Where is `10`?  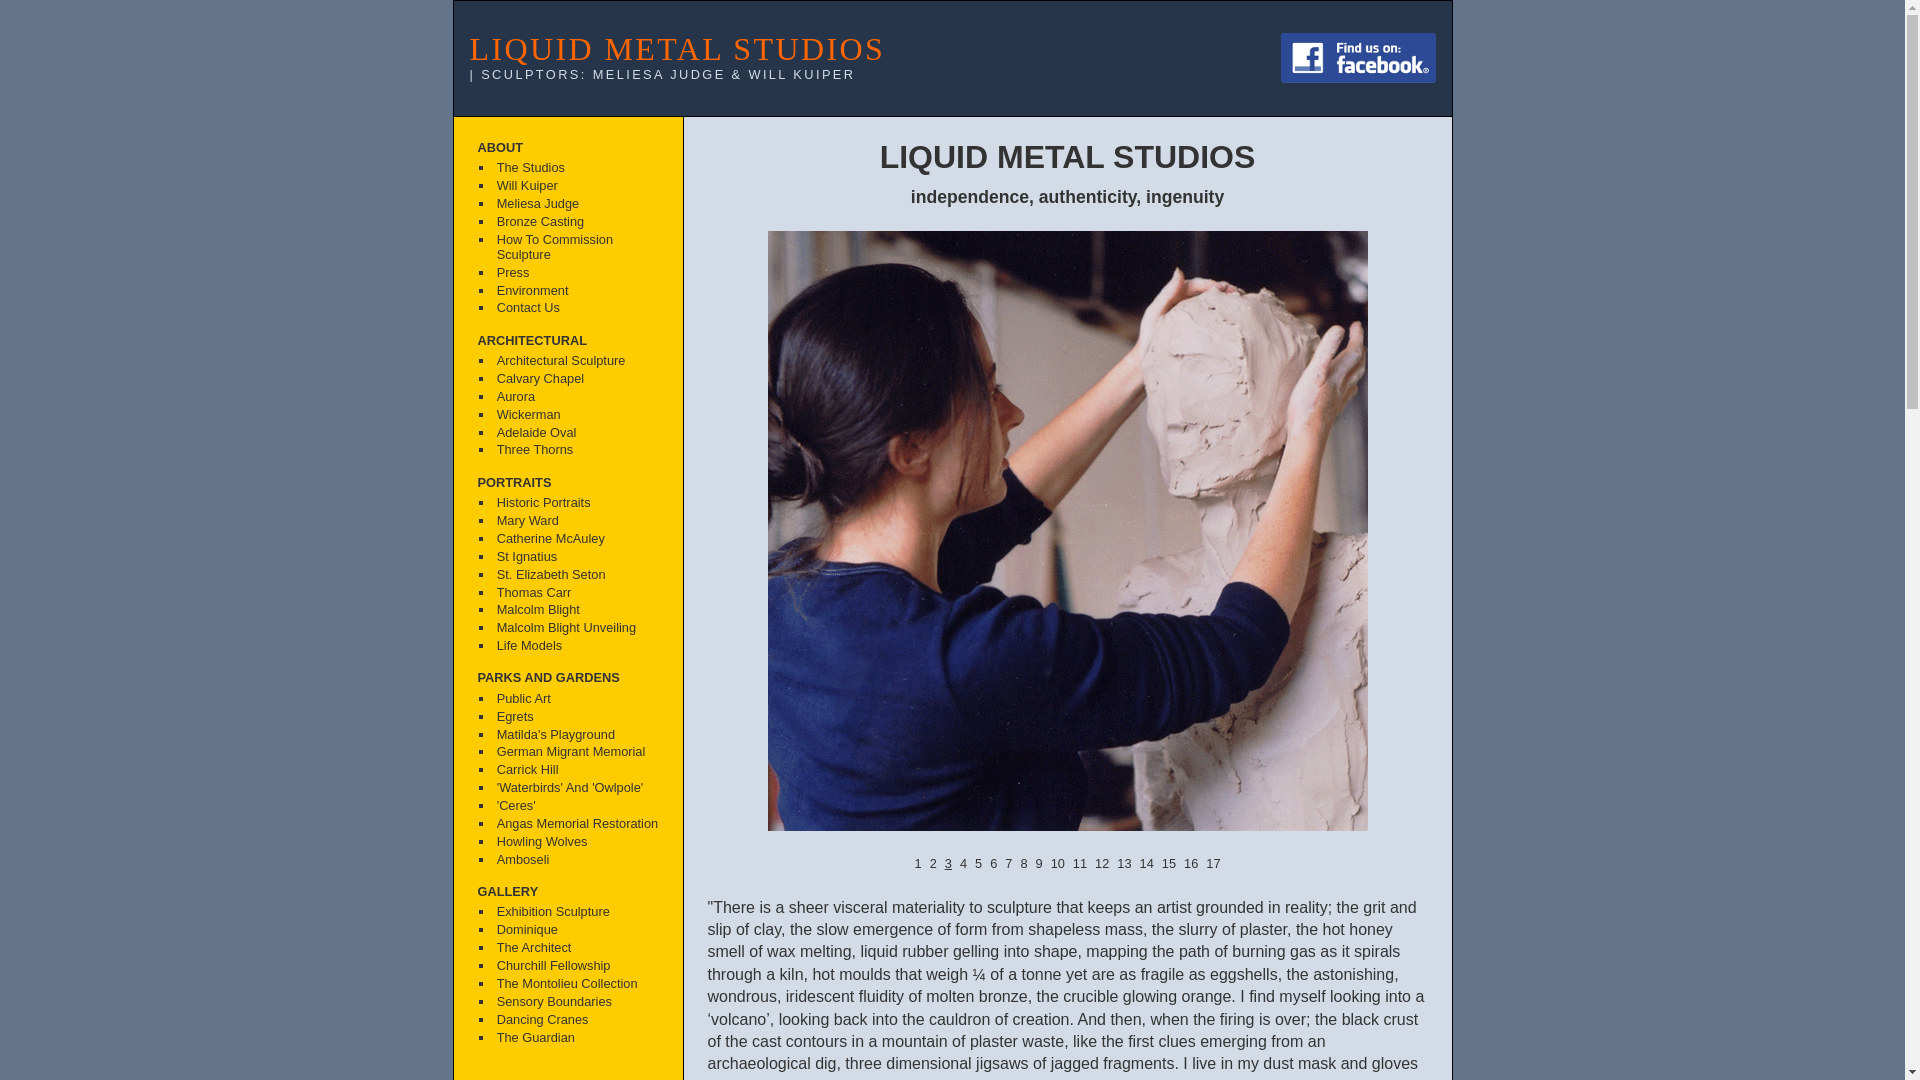 10 is located at coordinates (1058, 864).